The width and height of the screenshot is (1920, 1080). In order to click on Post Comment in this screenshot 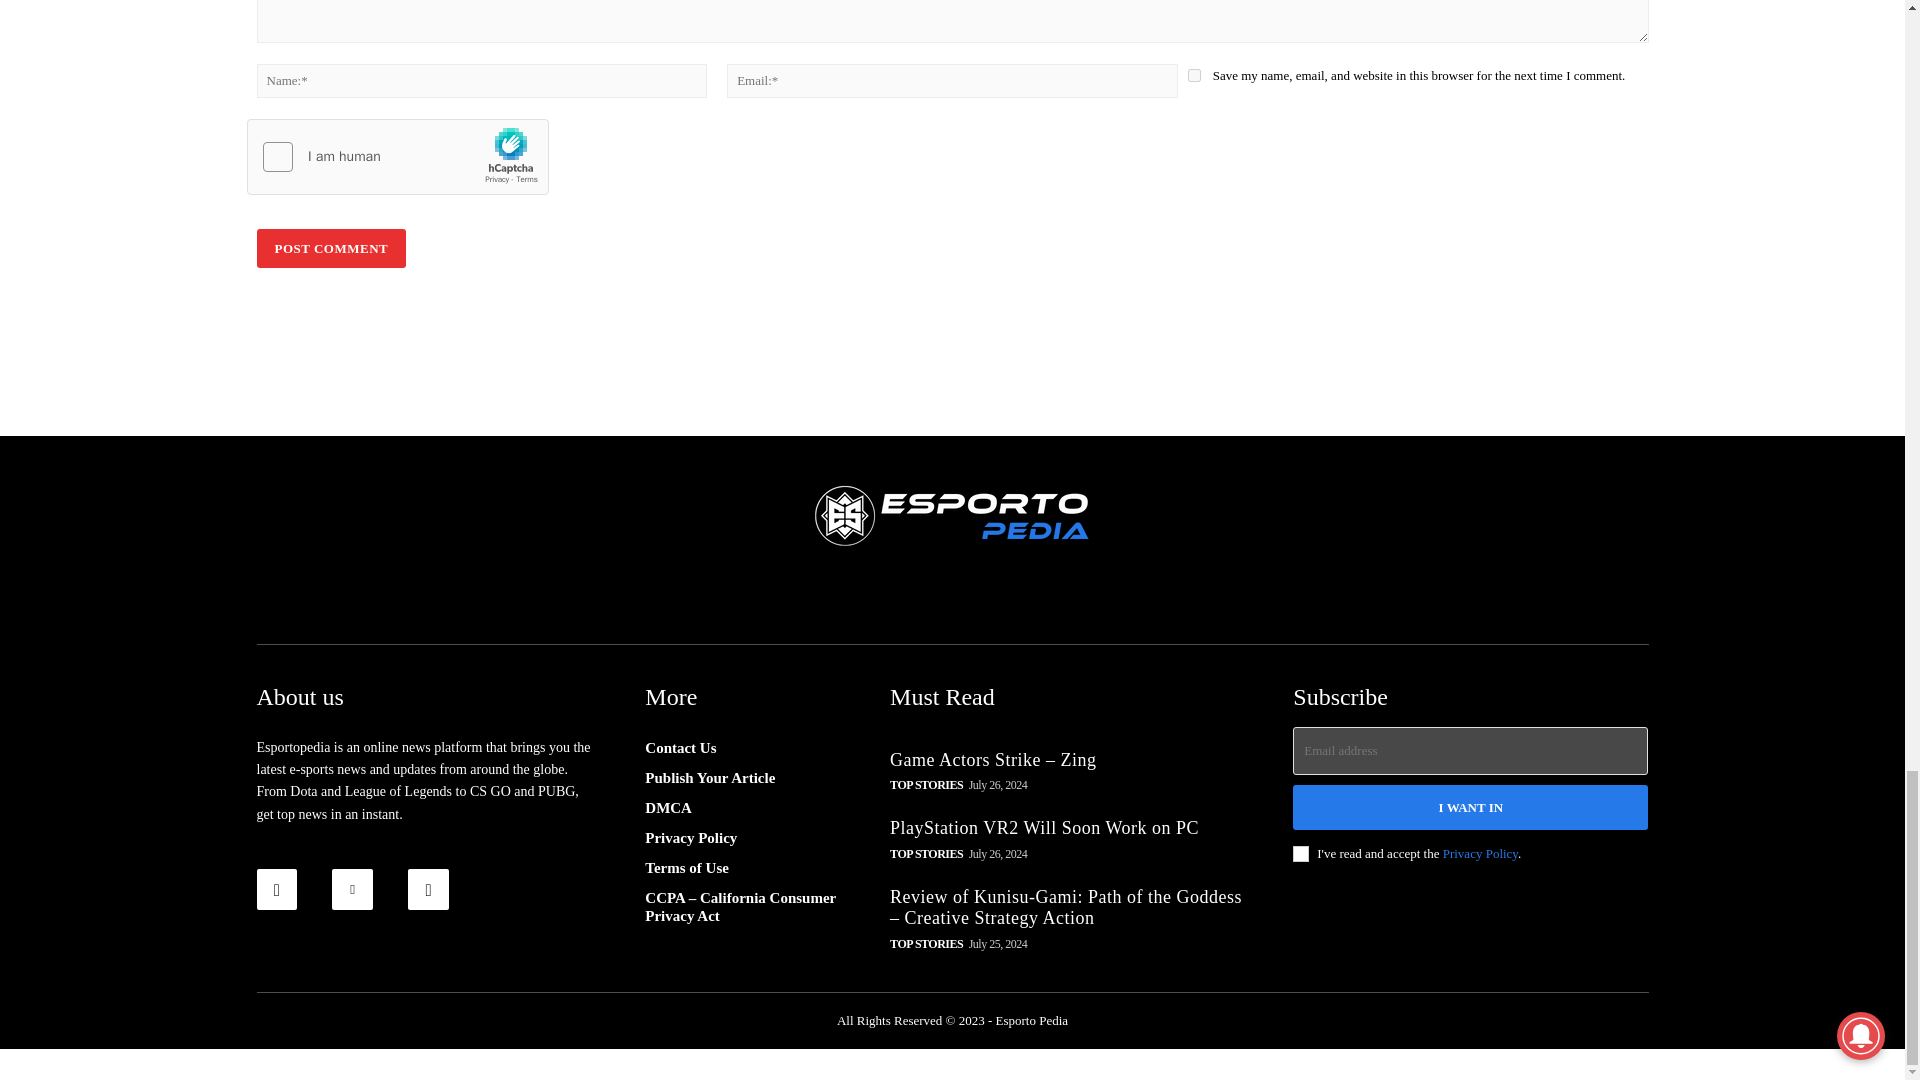, I will do `click(330, 248)`.